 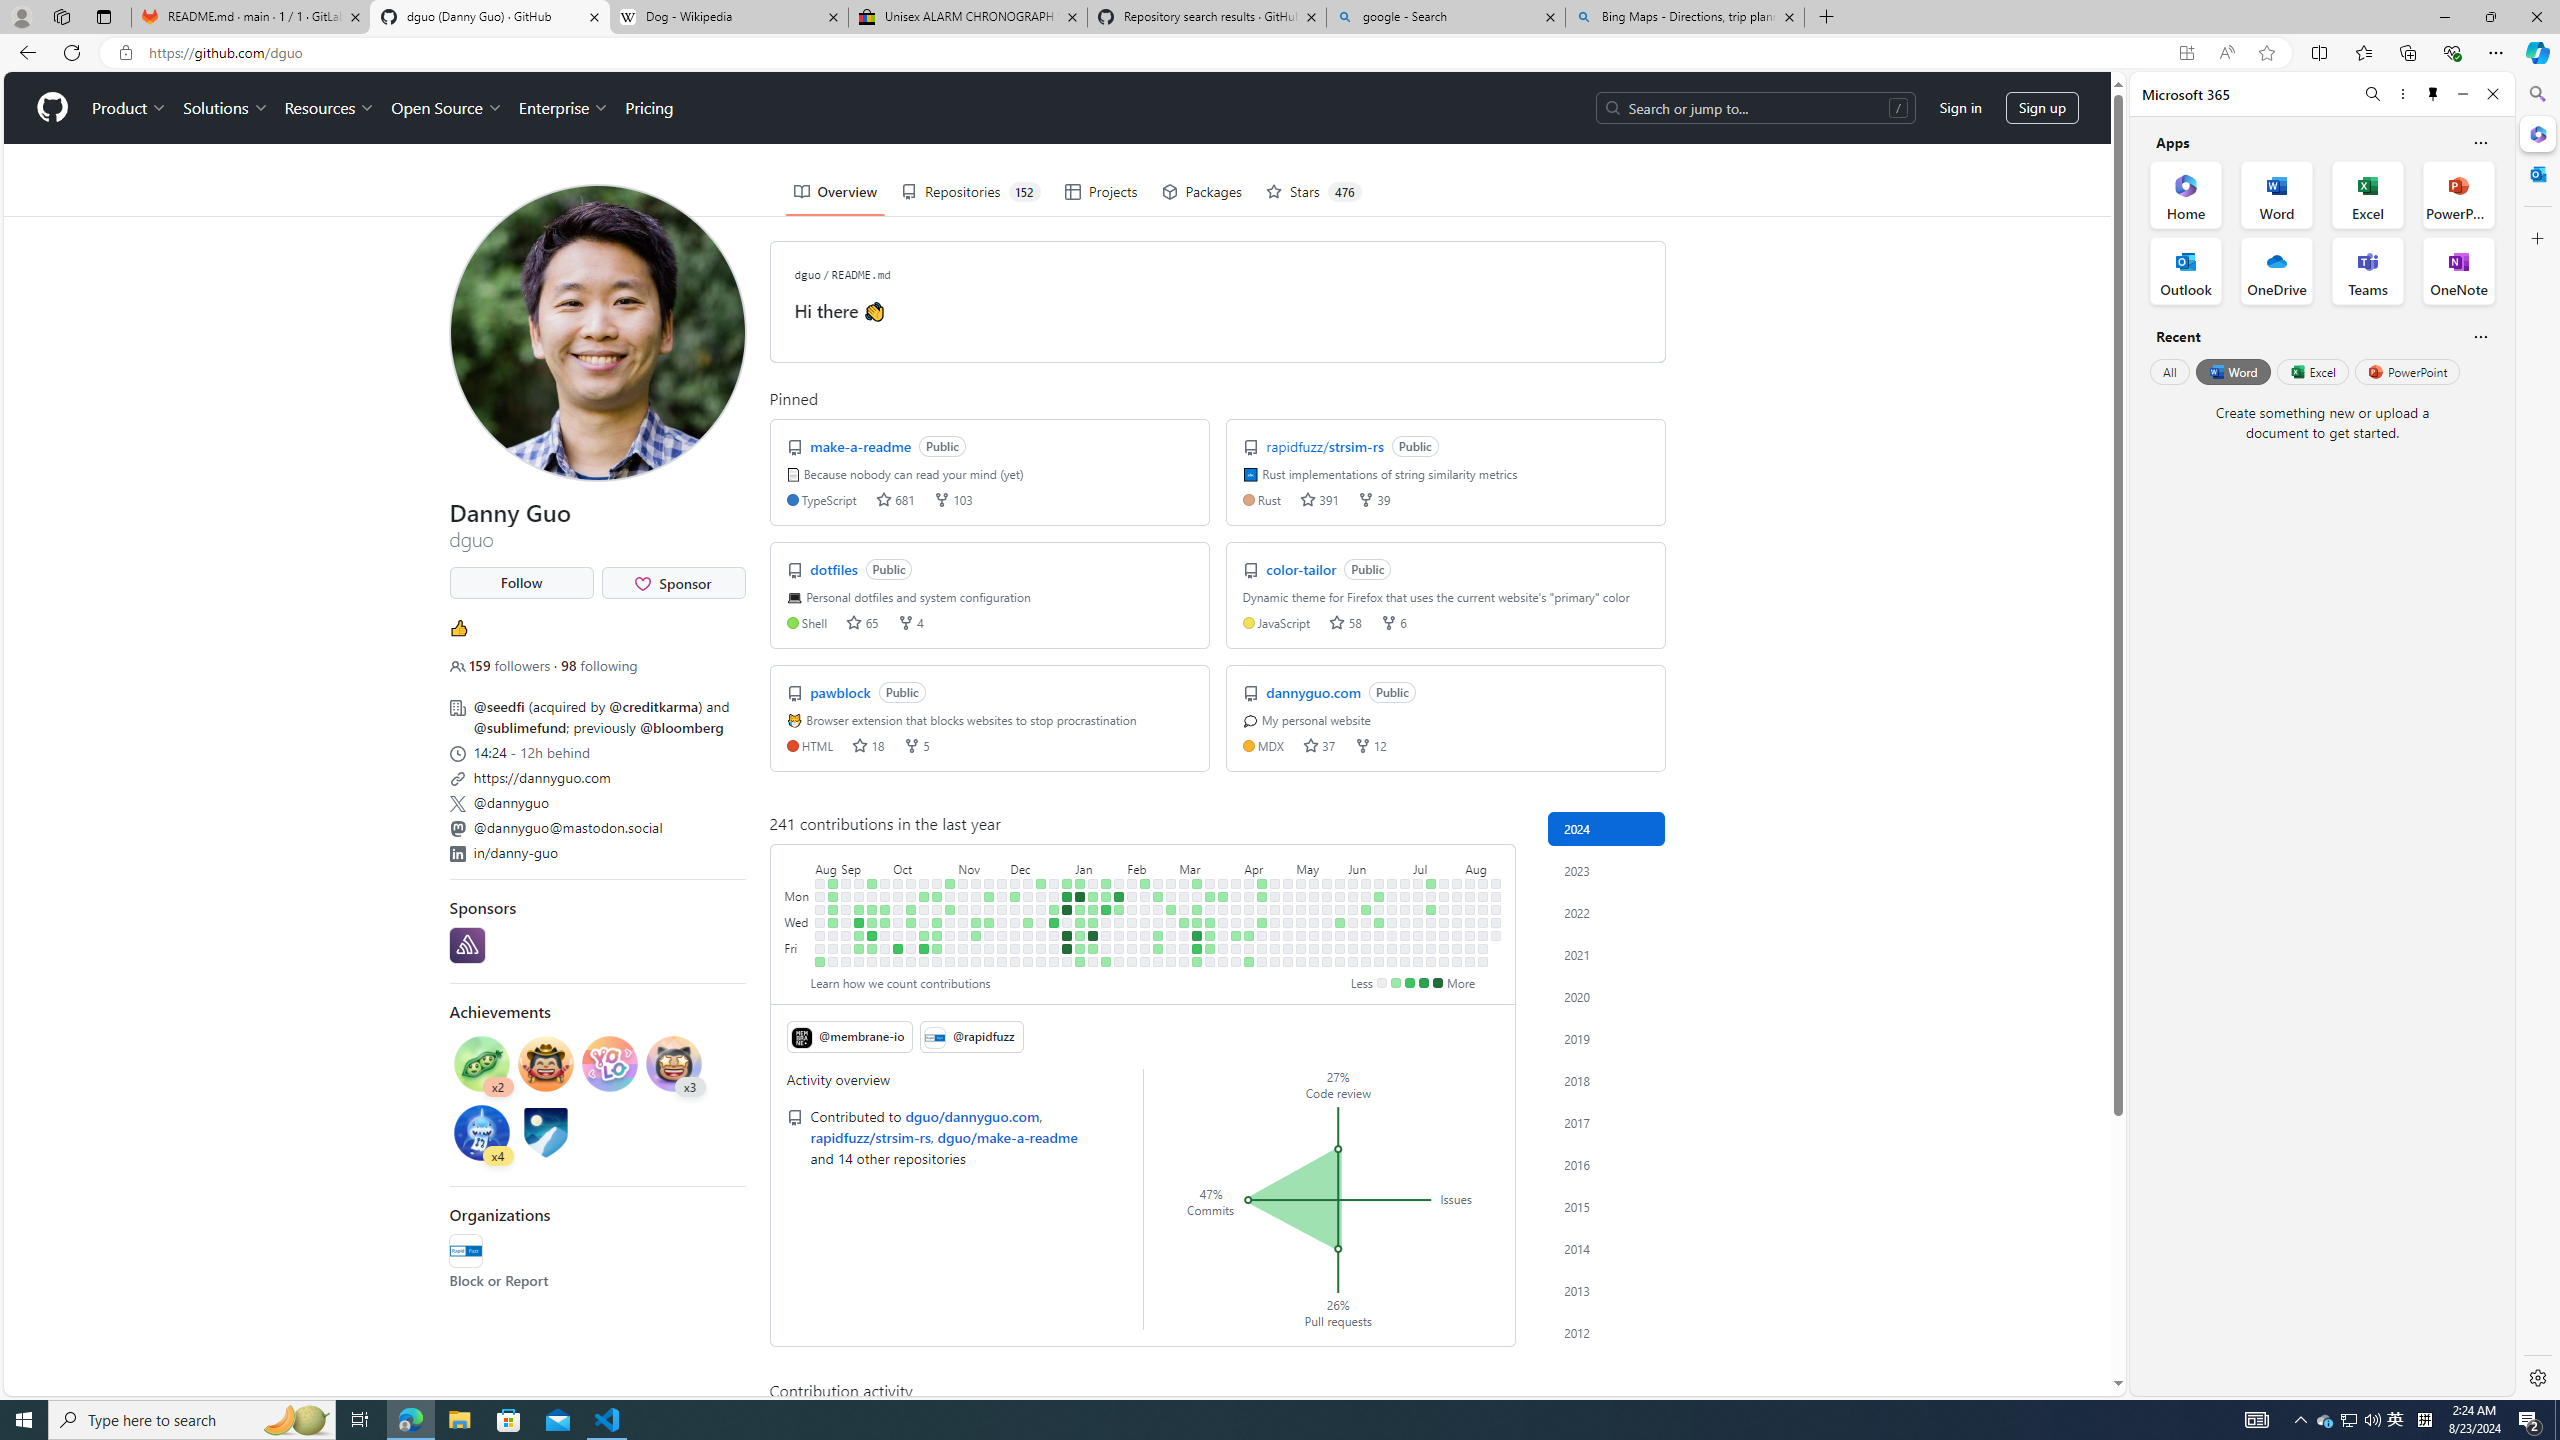 I want to click on stars 18, so click(x=868, y=744).